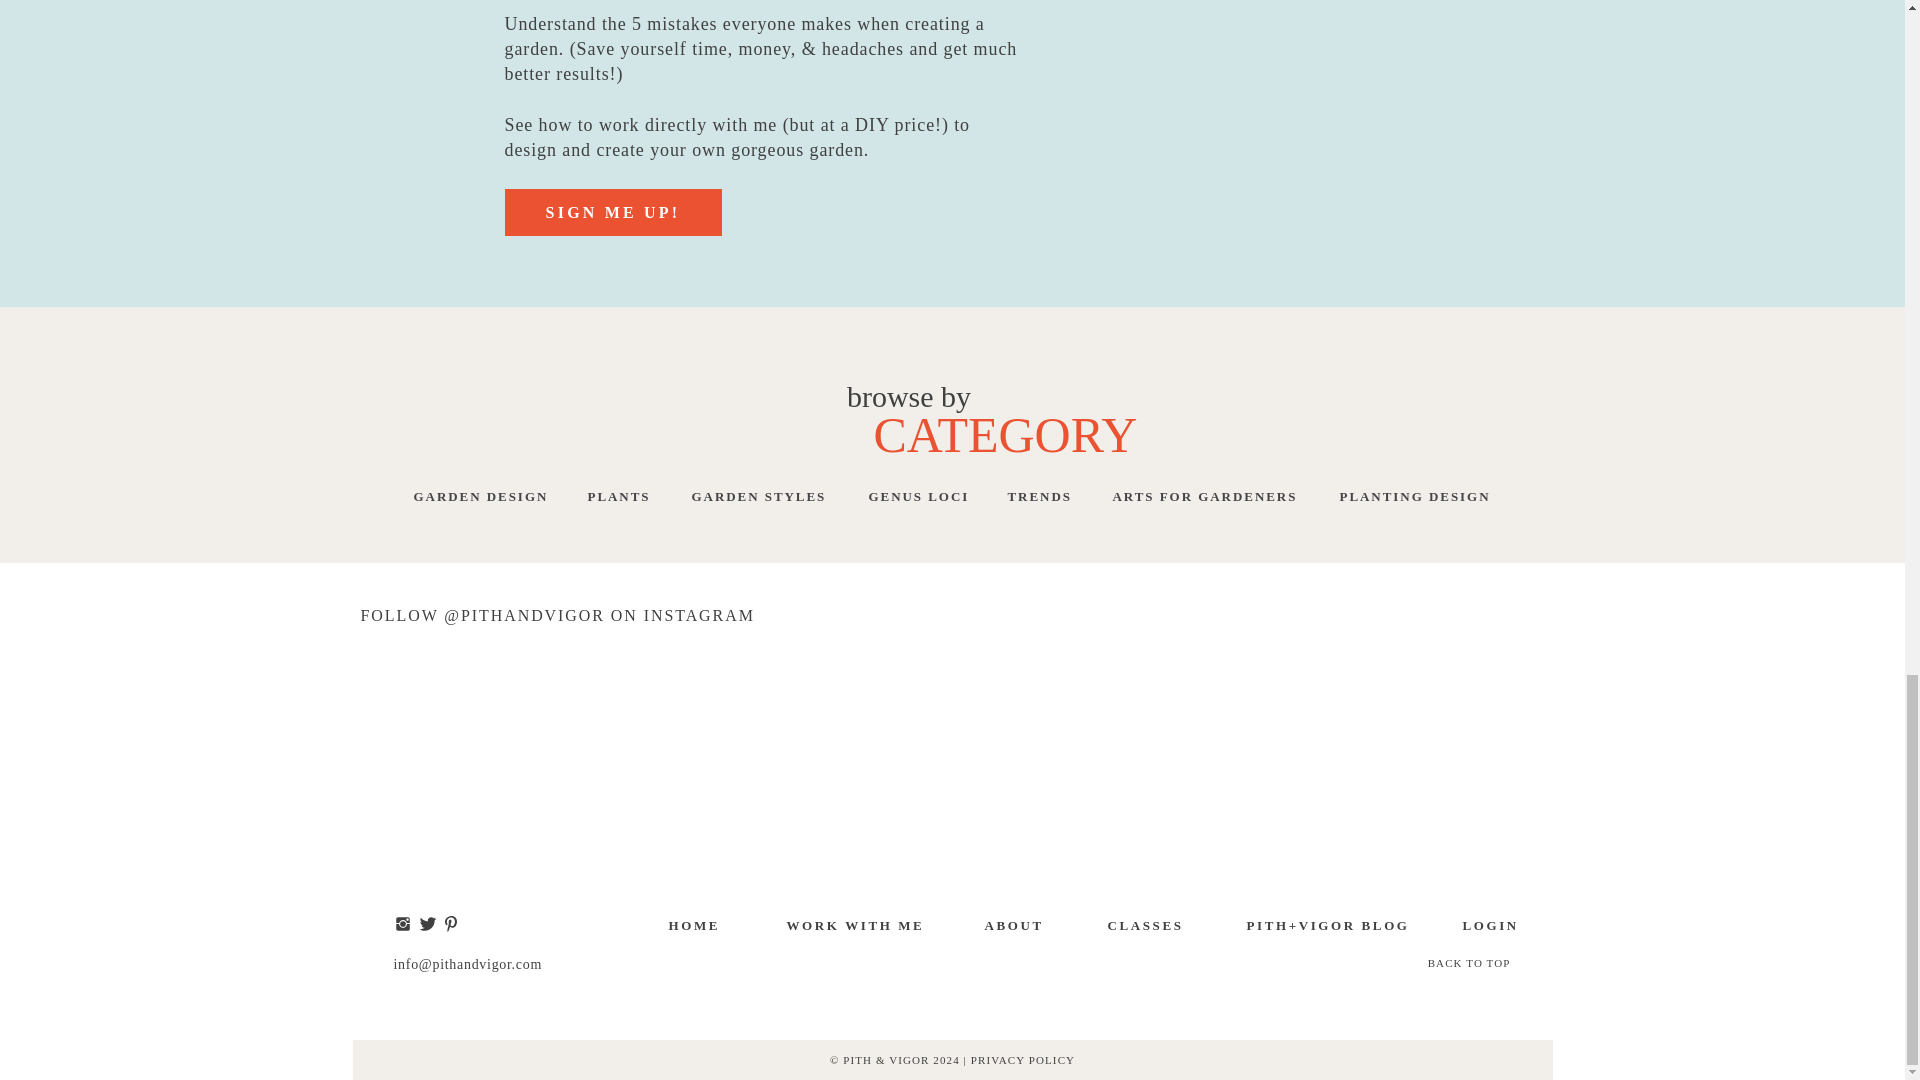 The height and width of the screenshot is (1080, 1920). What do you see at coordinates (951, 10) in the screenshot?
I see `Ben Davis Teamsters Apron` at bounding box center [951, 10].